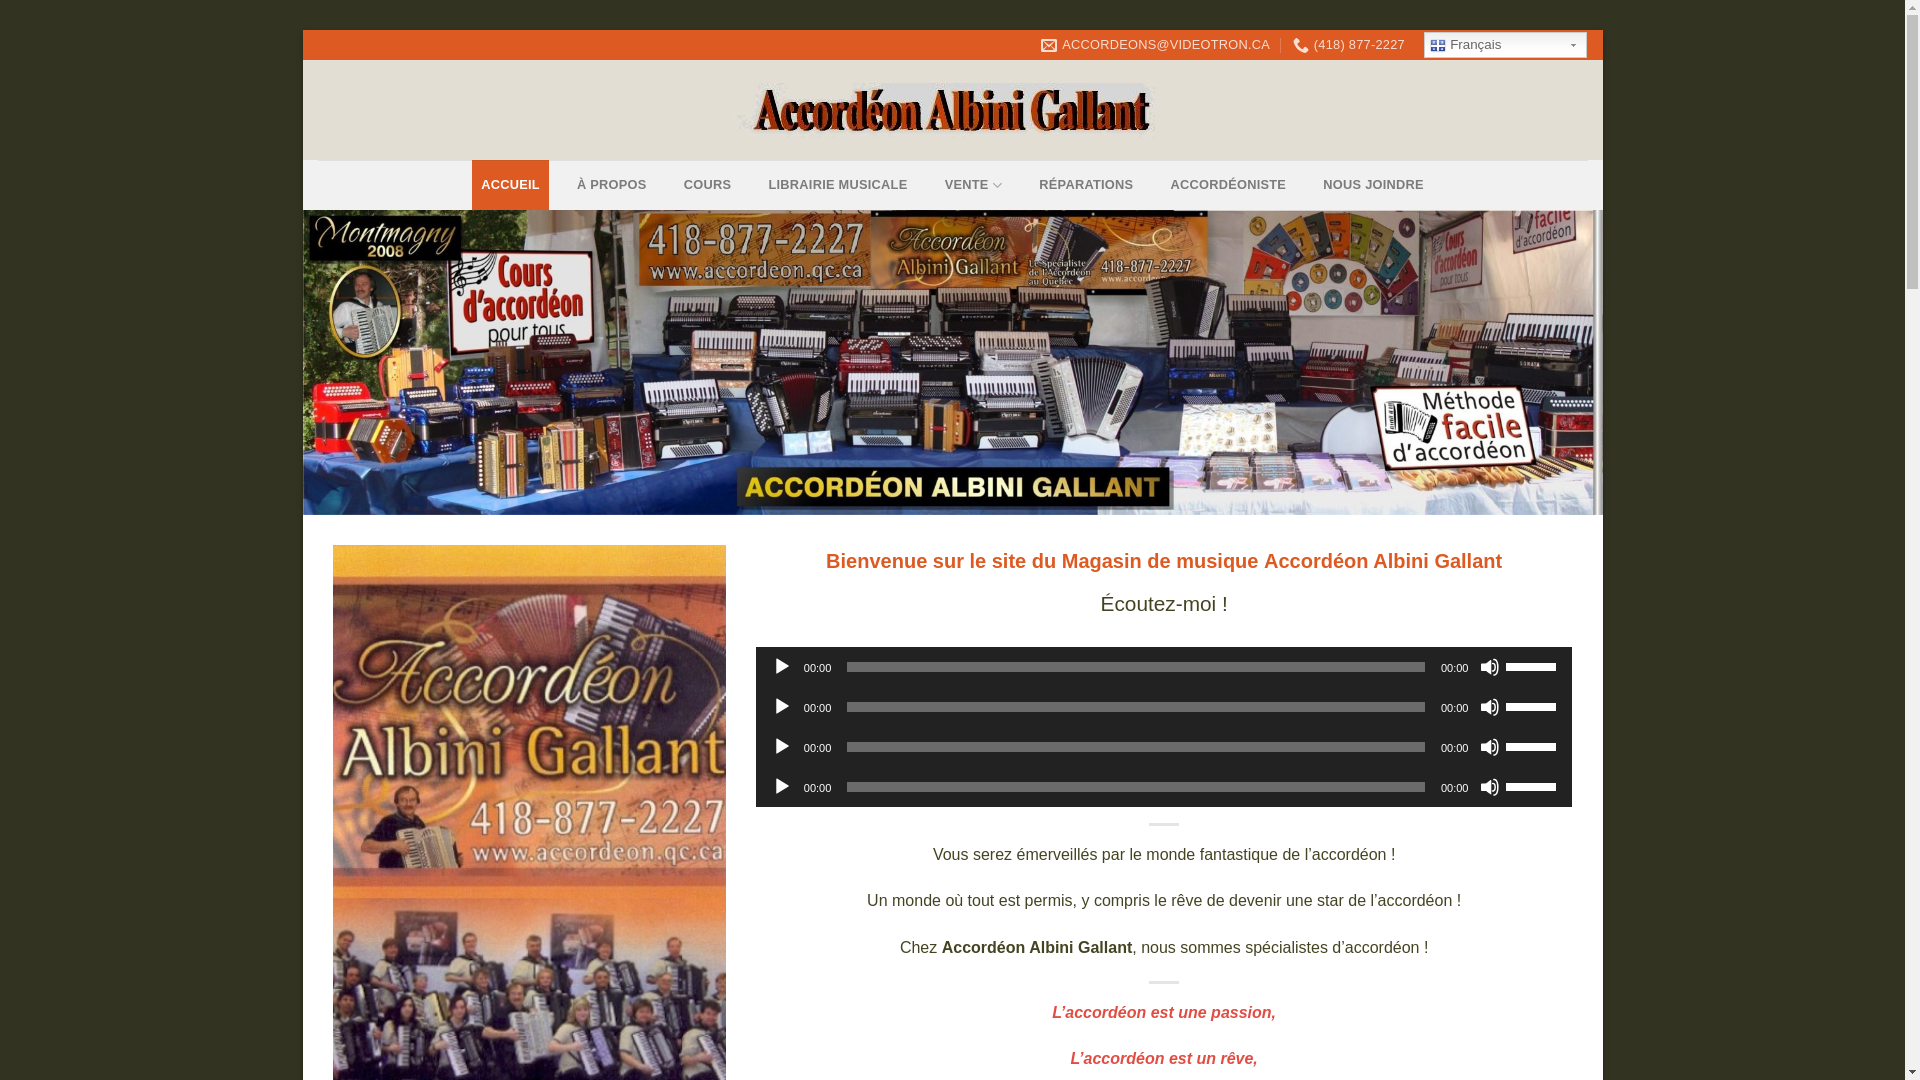 Image resolution: width=1920 pixels, height=1080 pixels. What do you see at coordinates (782, 787) in the screenshot?
I see `Lecture` at bounding box center [782, 787].